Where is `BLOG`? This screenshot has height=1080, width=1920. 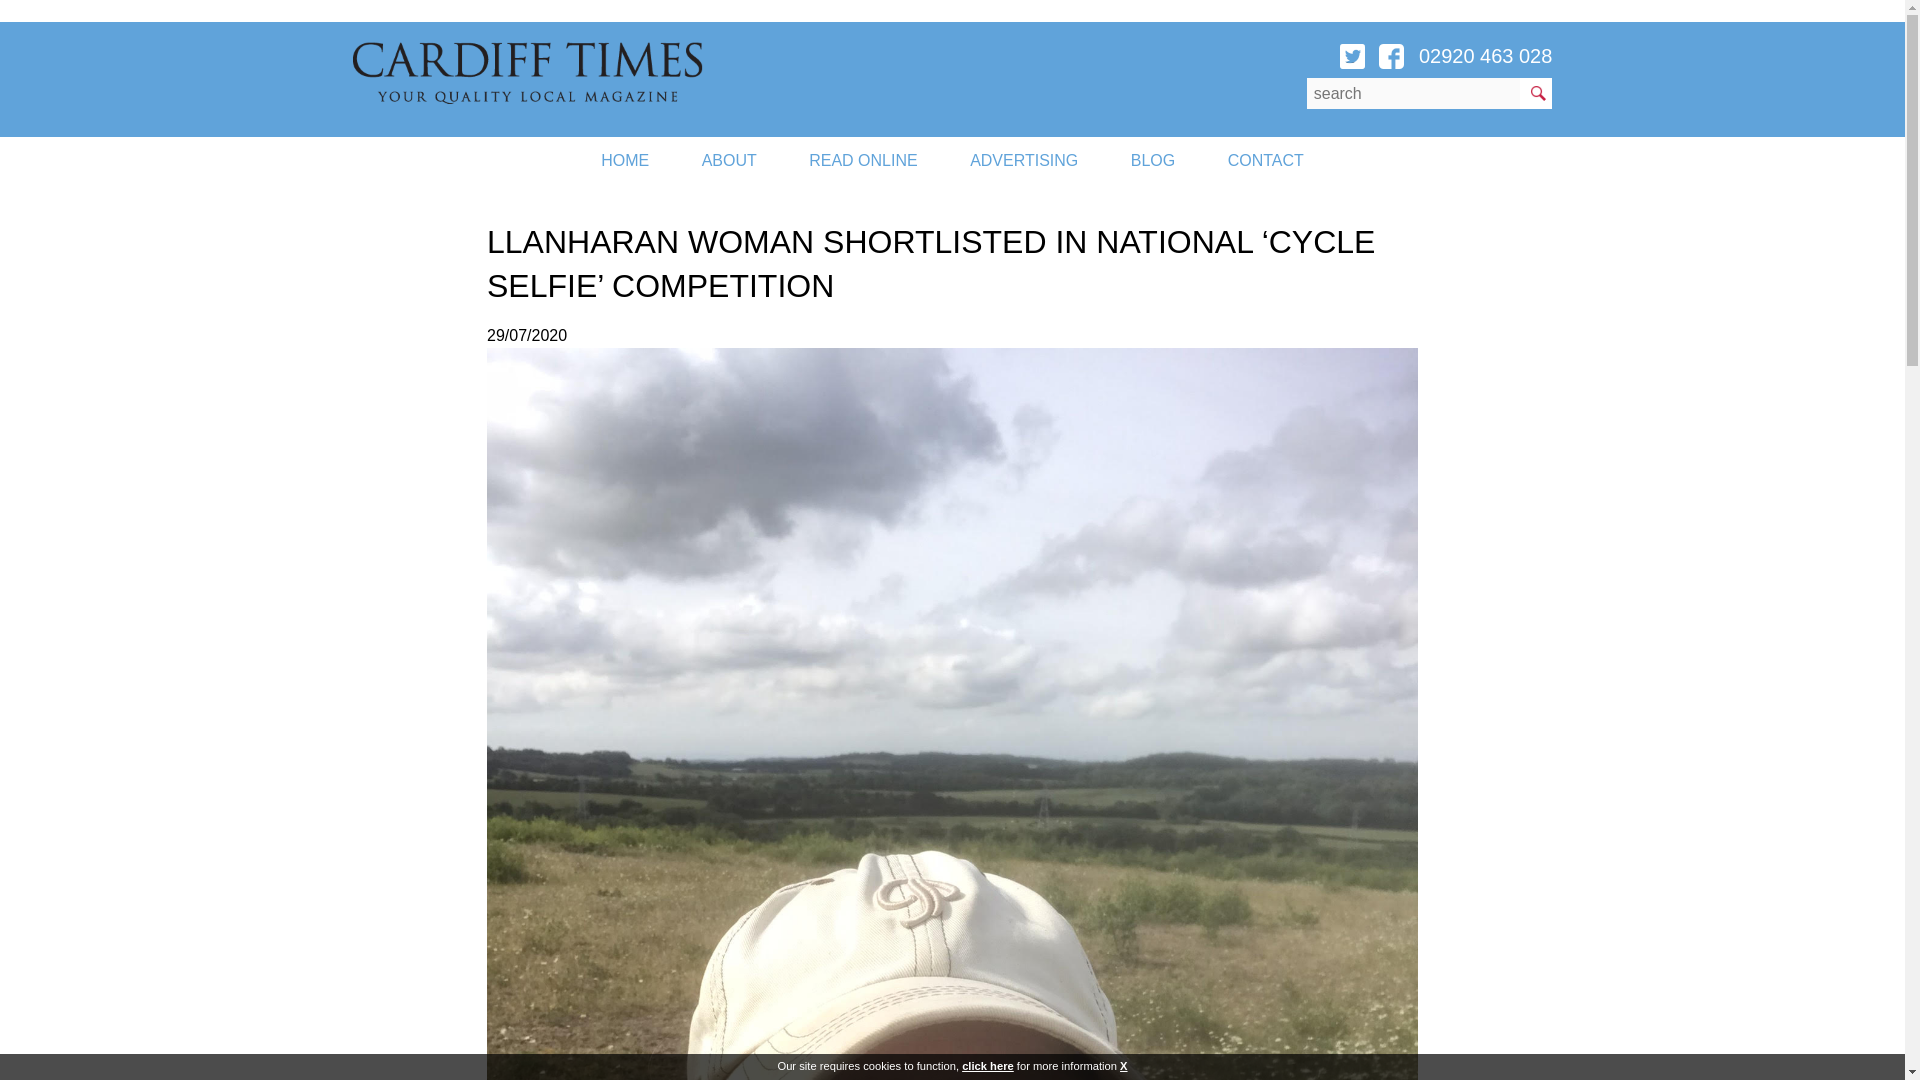
BLOG is located at coordinates (1152, 160).